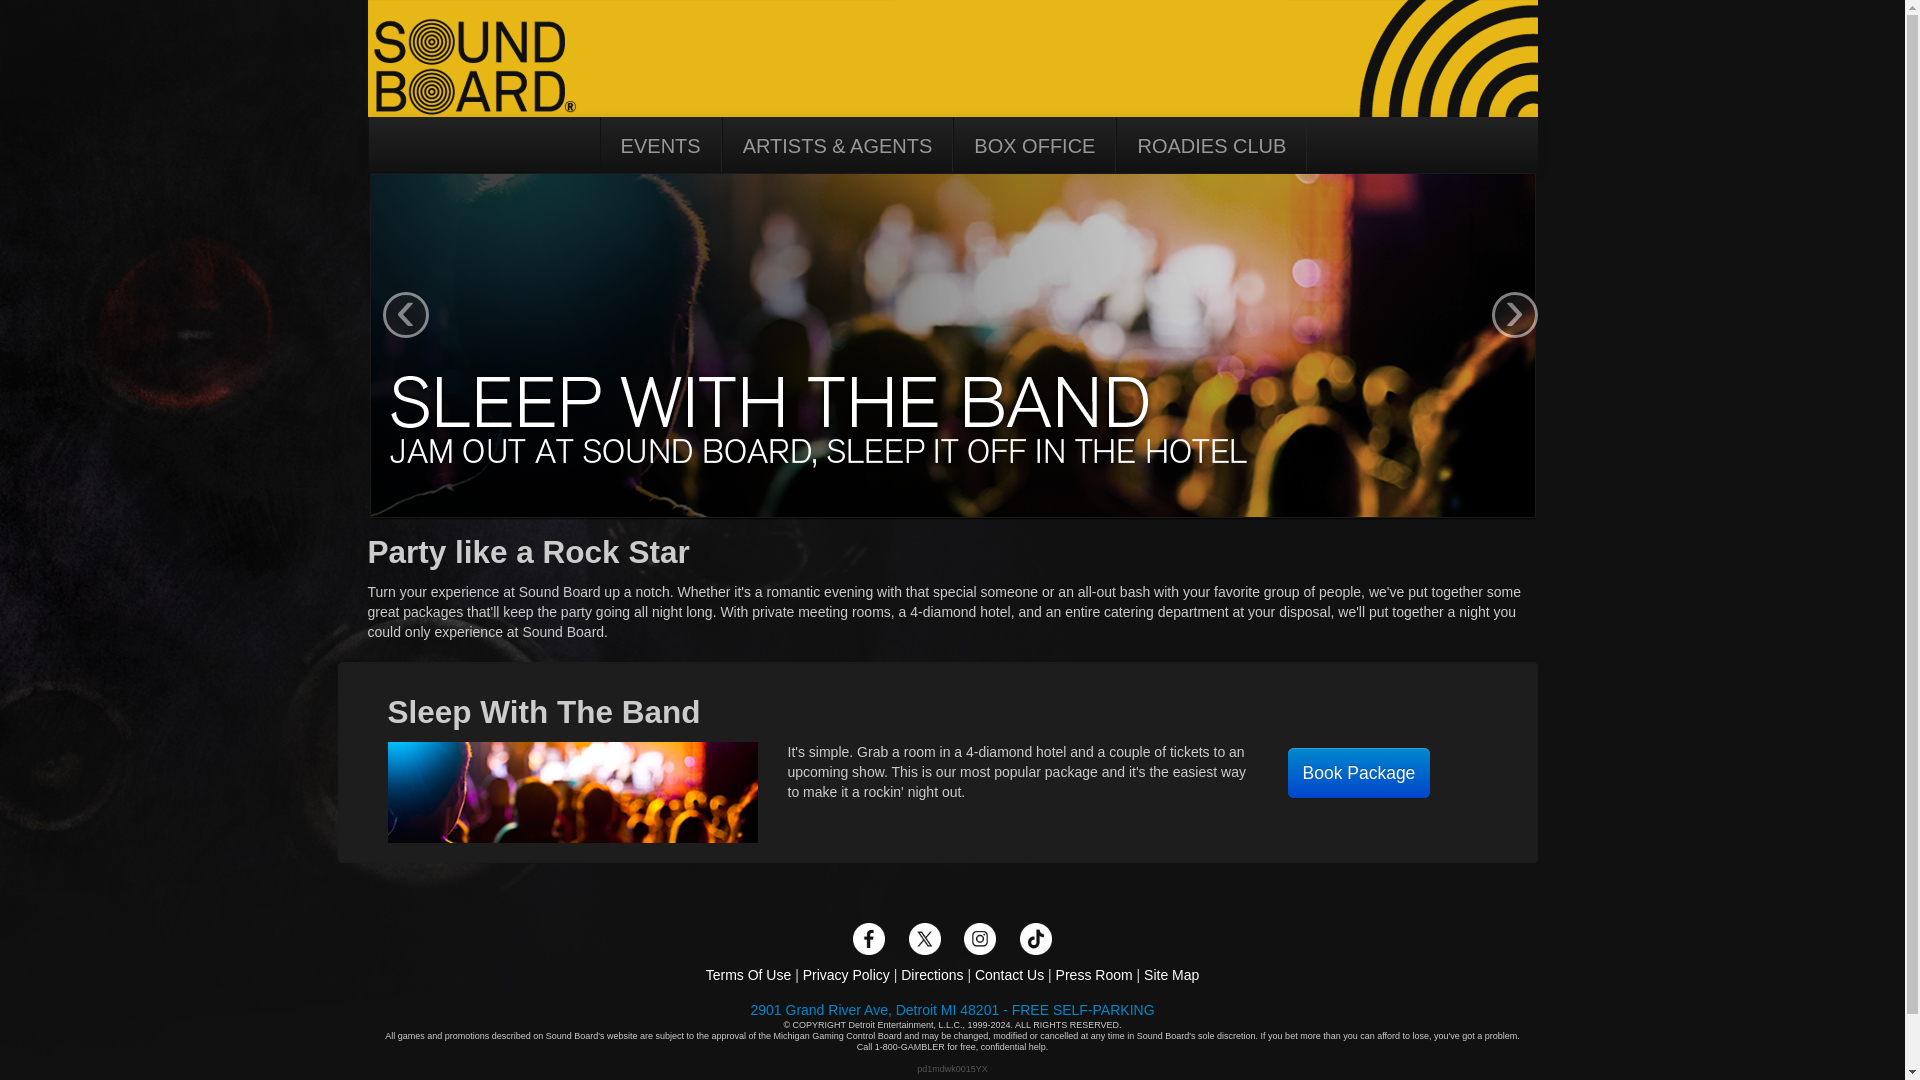 The image size is (1920, 1080). What do you see at coordinates (1094, 974) in the screenshot?
I see `Press Room` at bounding box center [1094, 974].